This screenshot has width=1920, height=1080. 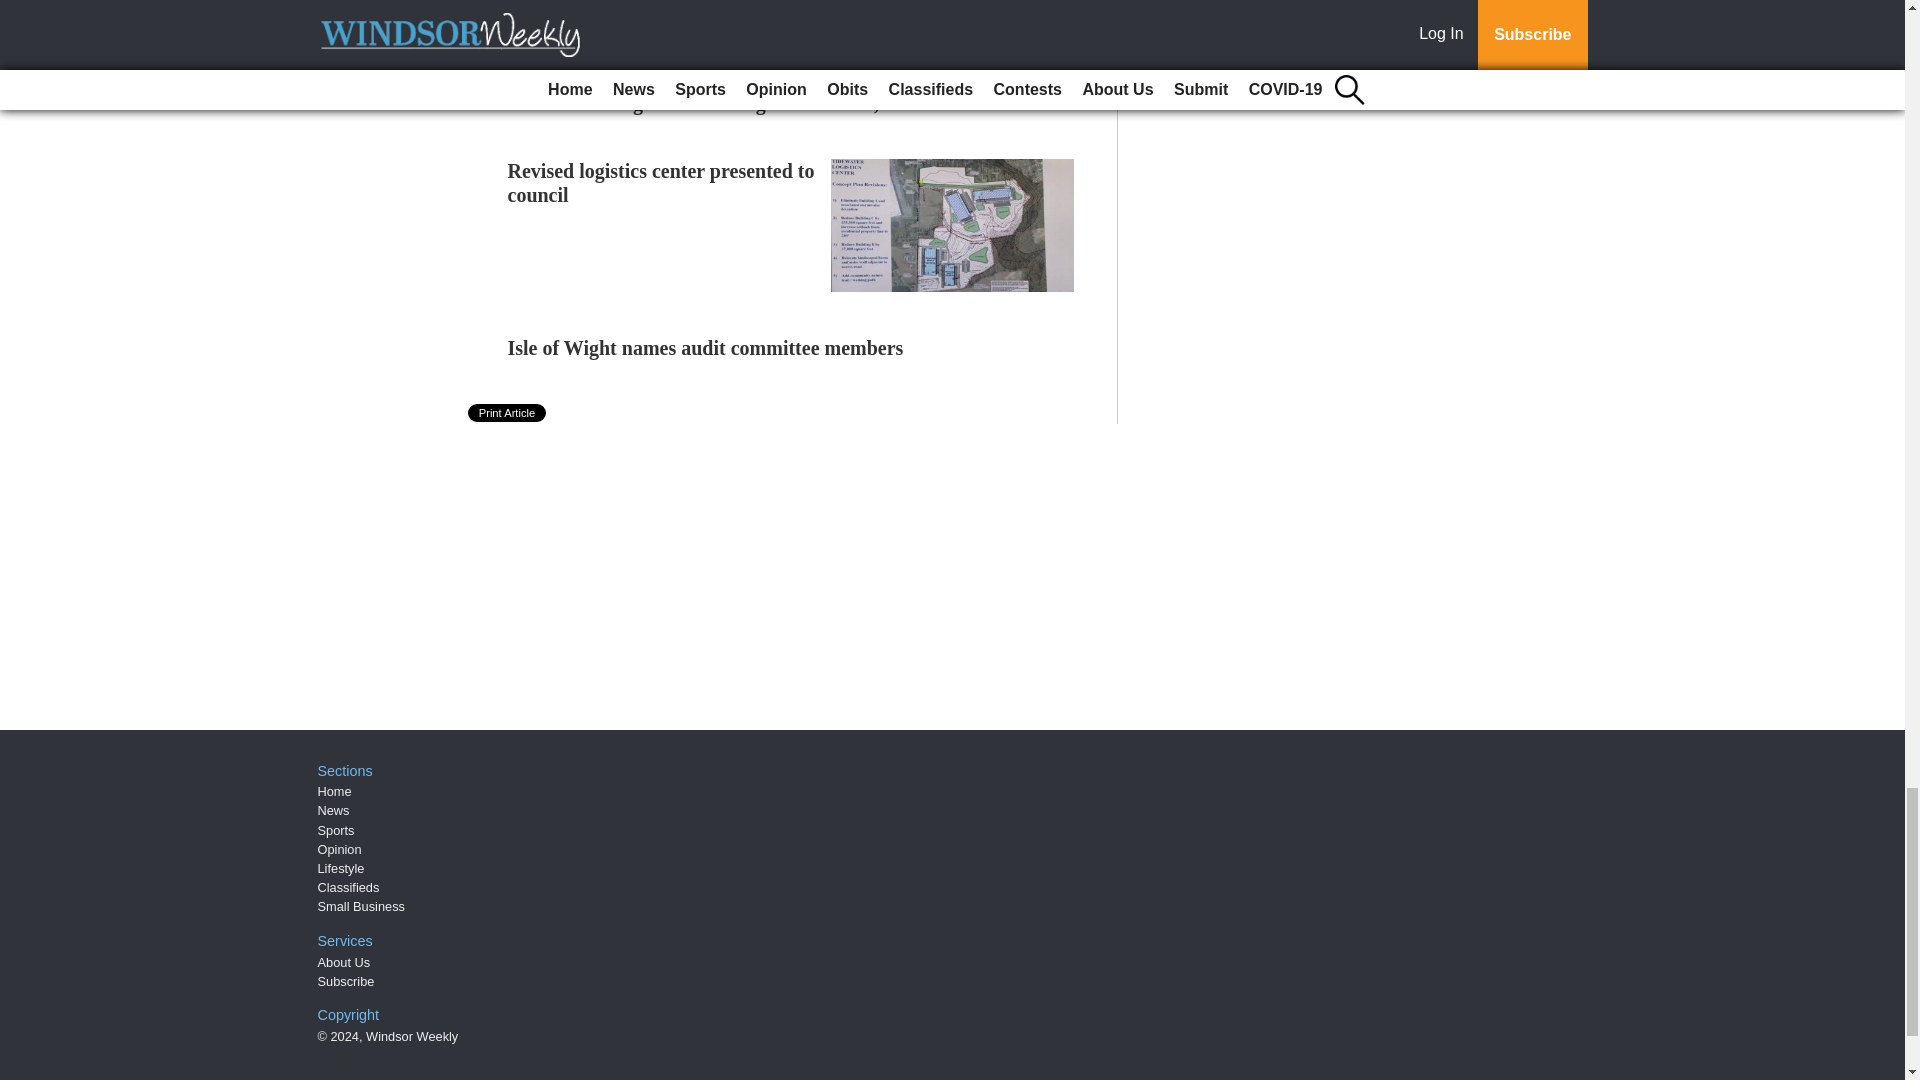 What do you see at coordinates (722, 102) in the screenshot?
I see `Volunteers sought for Drainage Committee, EDAs` at bounding box center [722, 102].